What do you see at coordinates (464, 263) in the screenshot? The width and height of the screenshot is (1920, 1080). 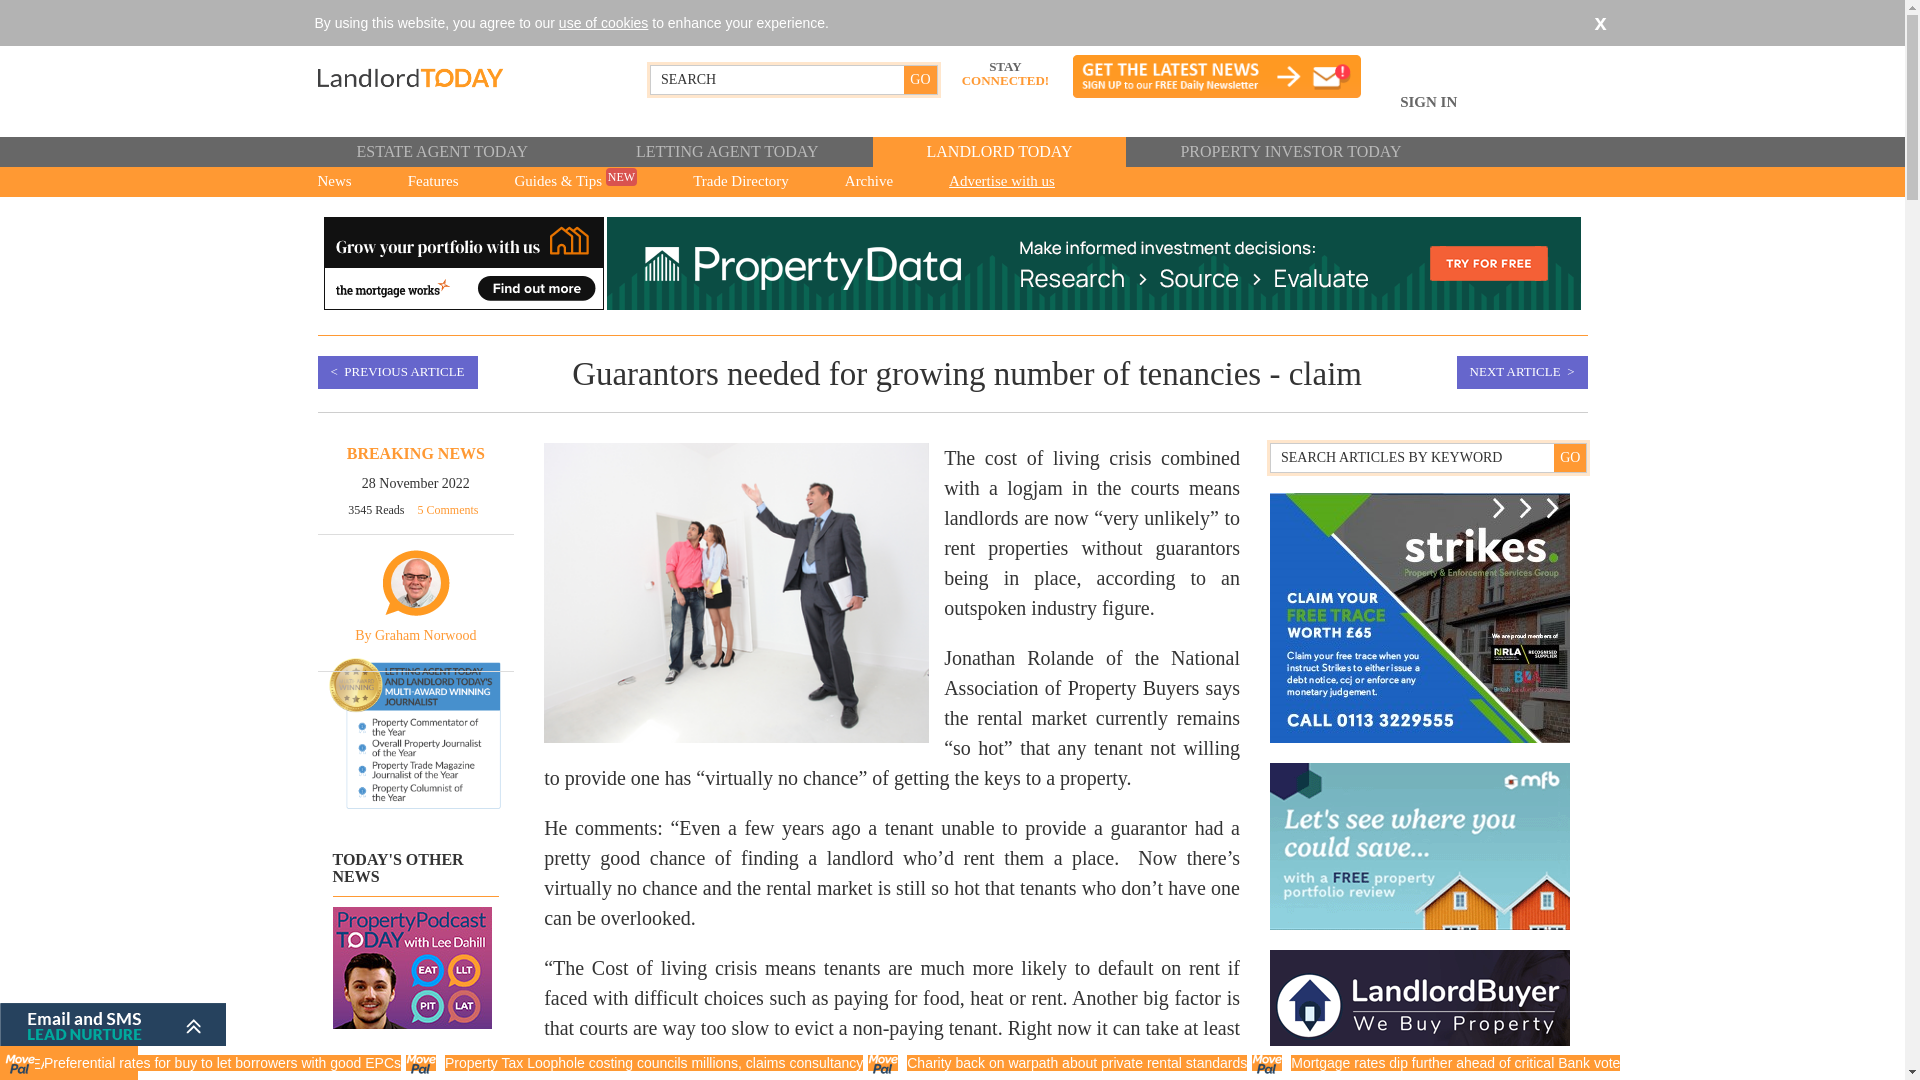 I see `The Mortgage Works` at bounding box center [464, 263].